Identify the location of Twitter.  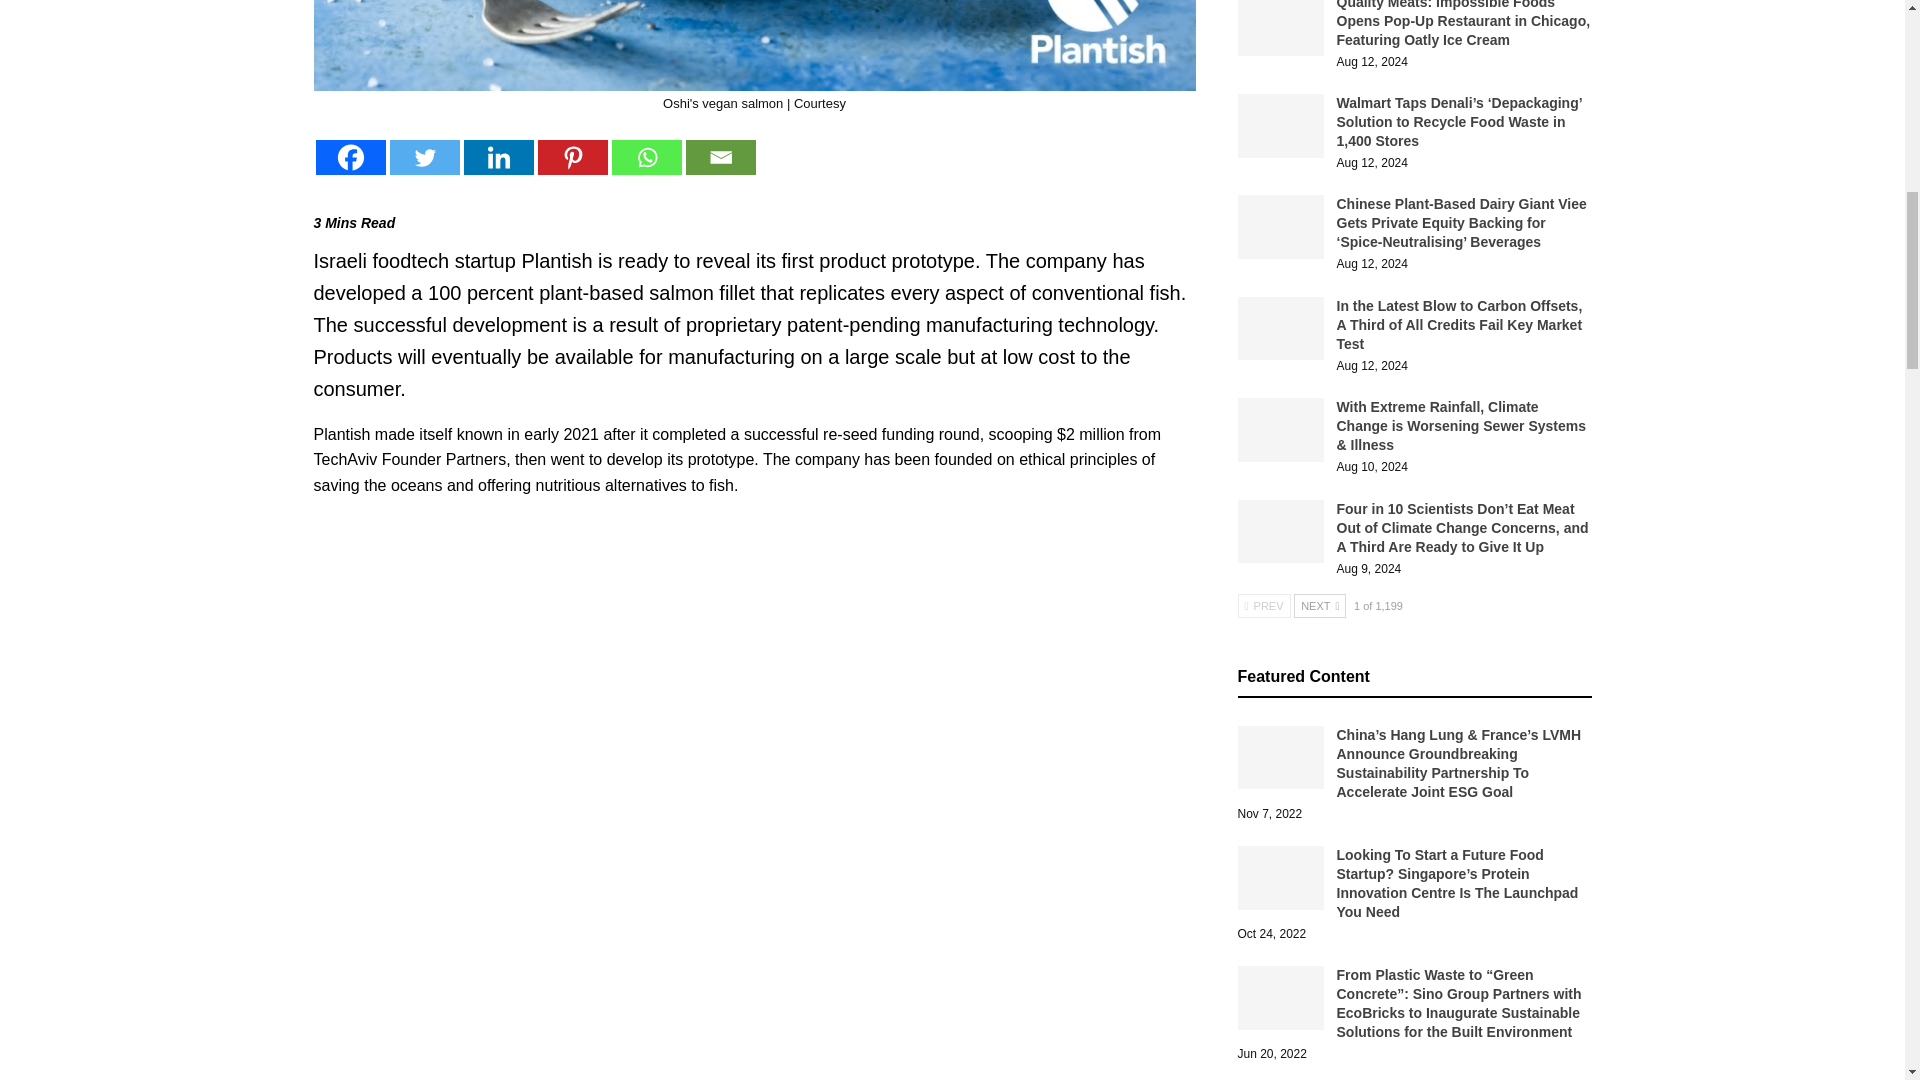
(424, 157).